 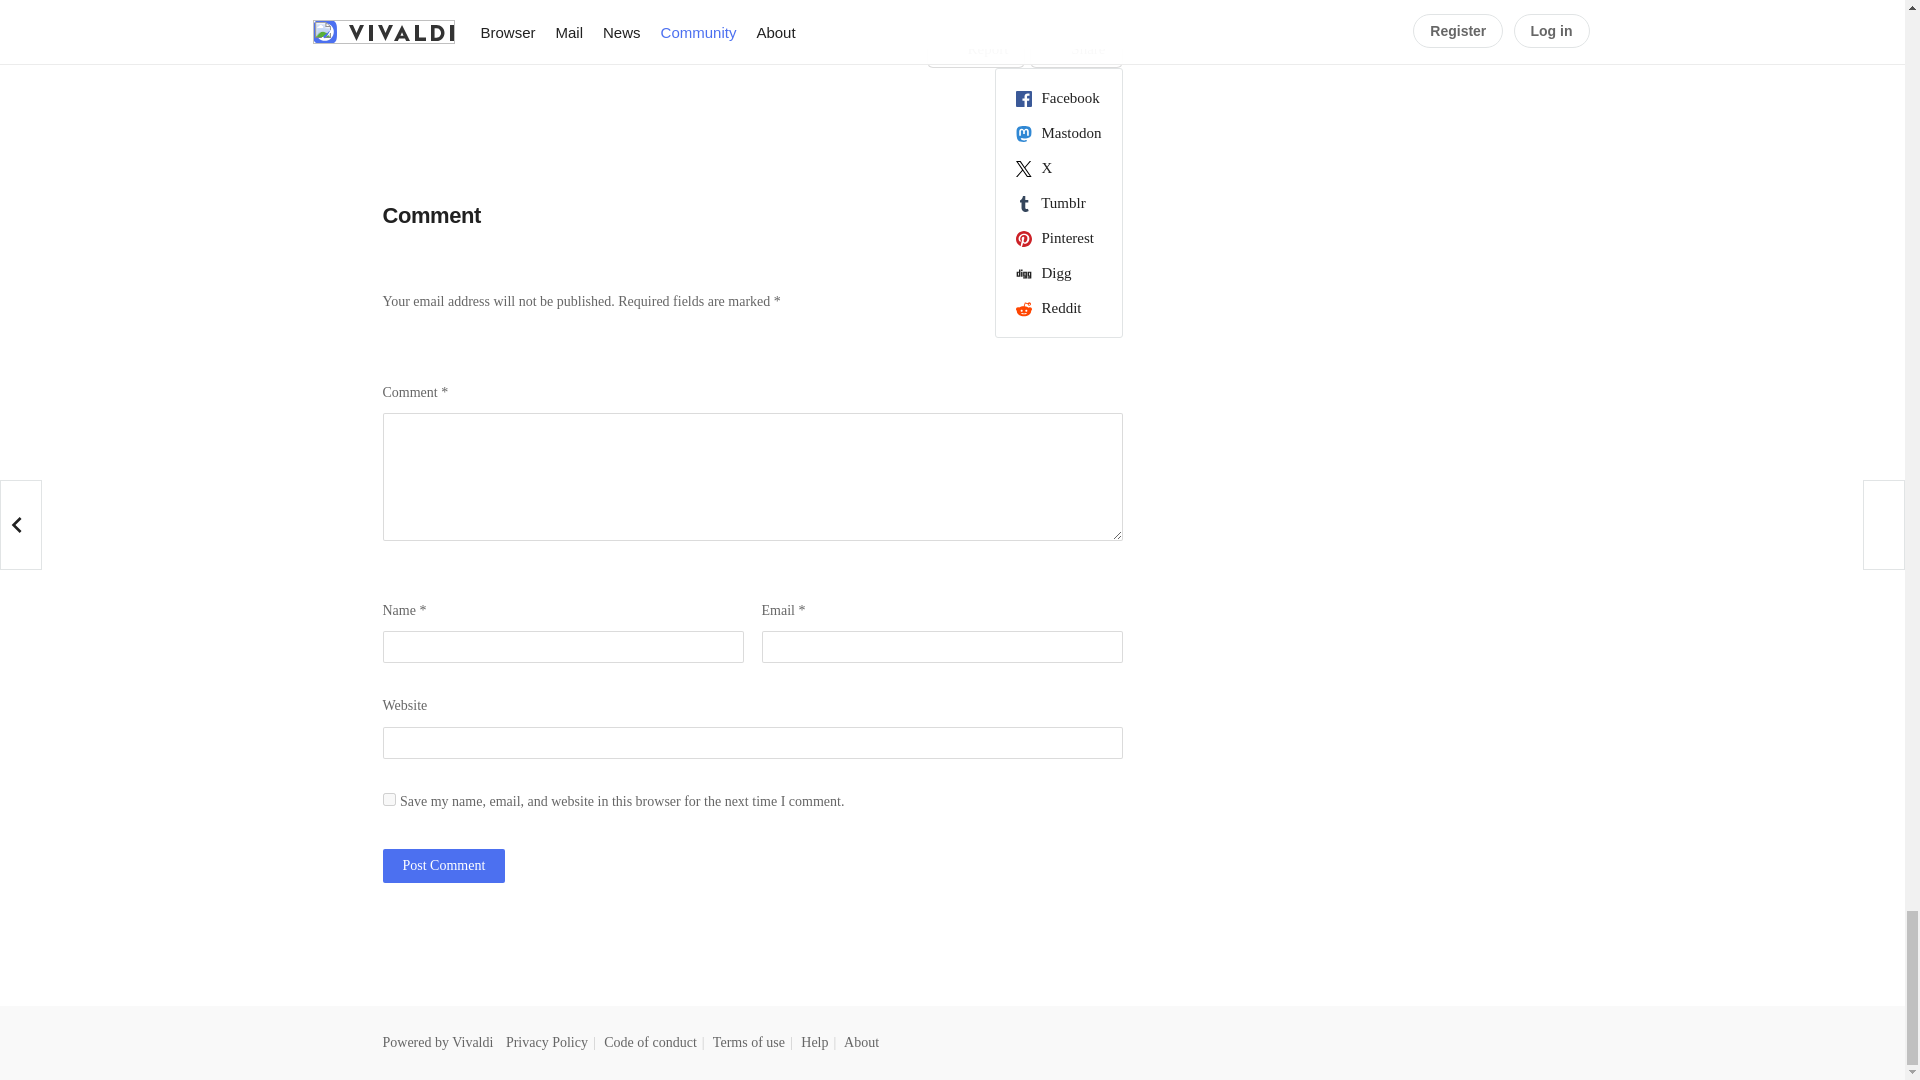 I want to click on Digg, so click(x=1058, y=273).